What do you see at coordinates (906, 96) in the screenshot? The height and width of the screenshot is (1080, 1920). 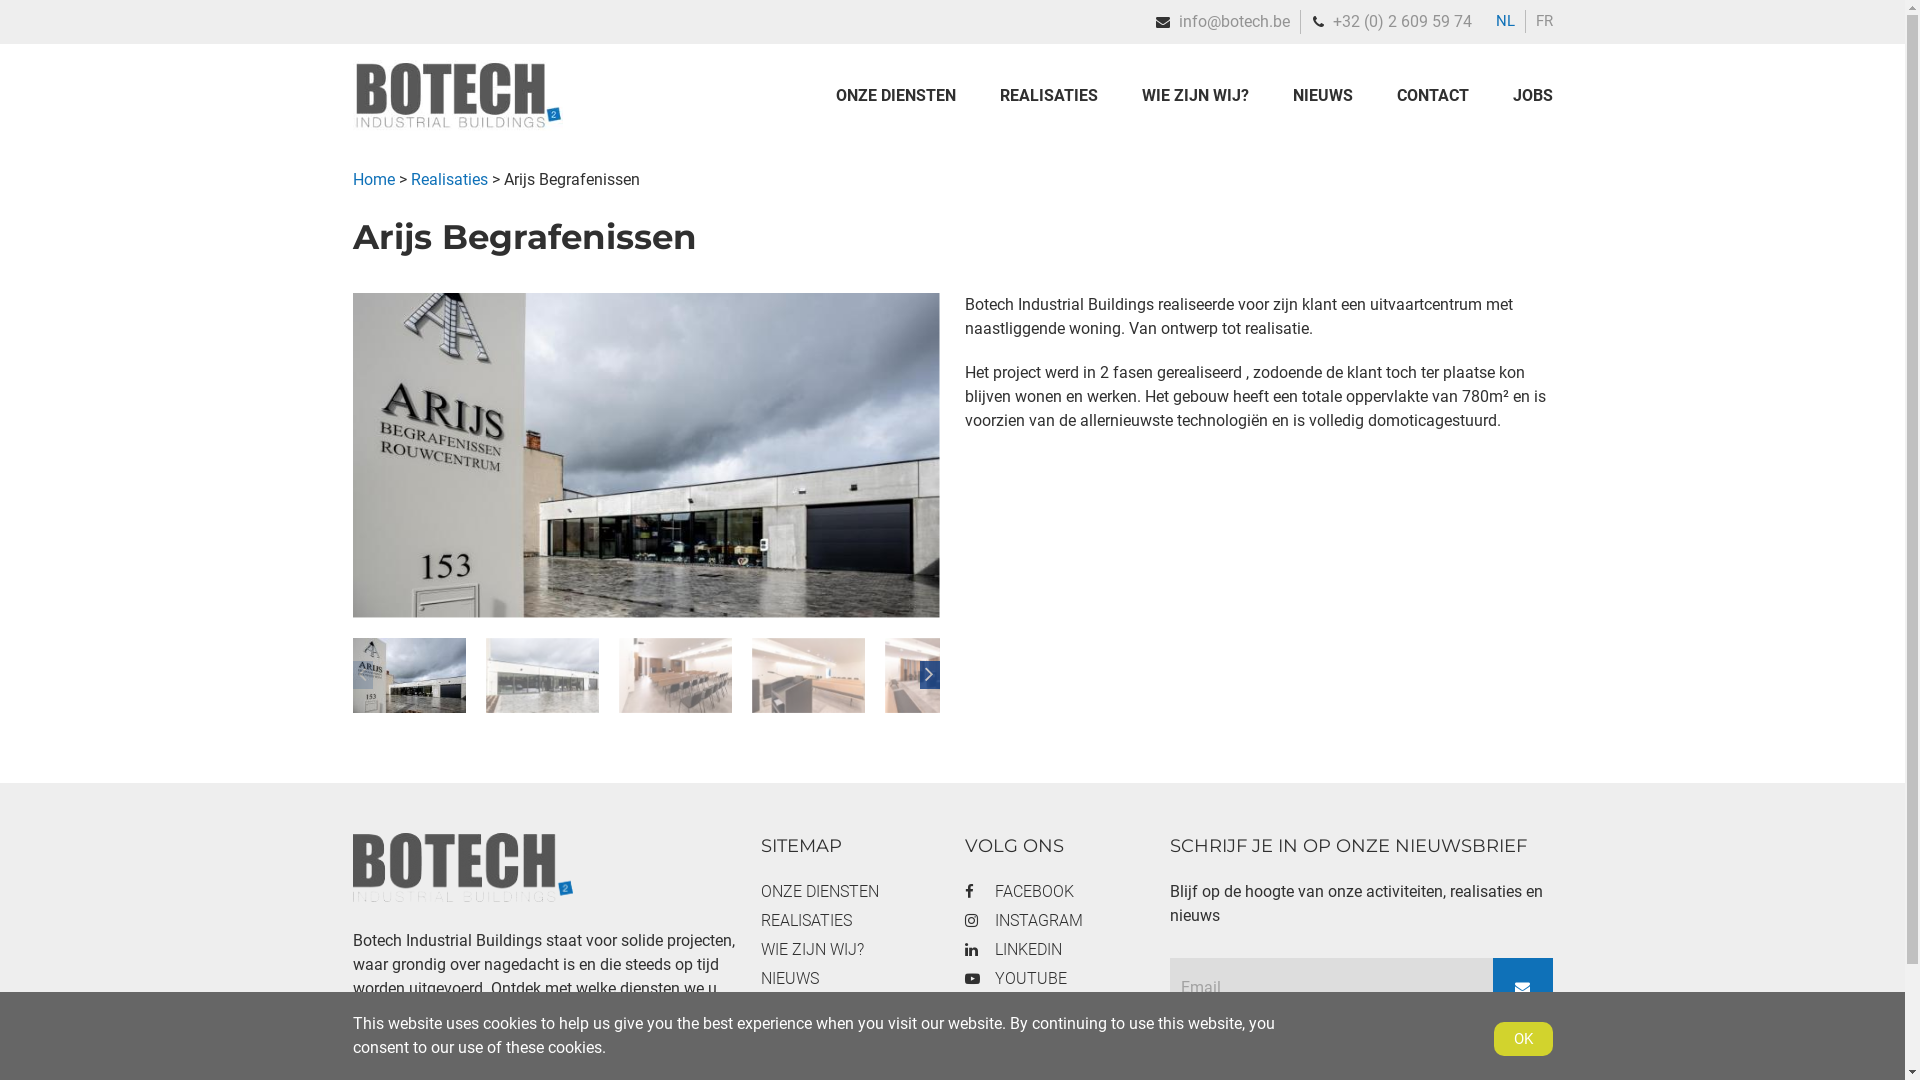 I see `ONZE DIENSTEN` at bounding box center [906, 96].